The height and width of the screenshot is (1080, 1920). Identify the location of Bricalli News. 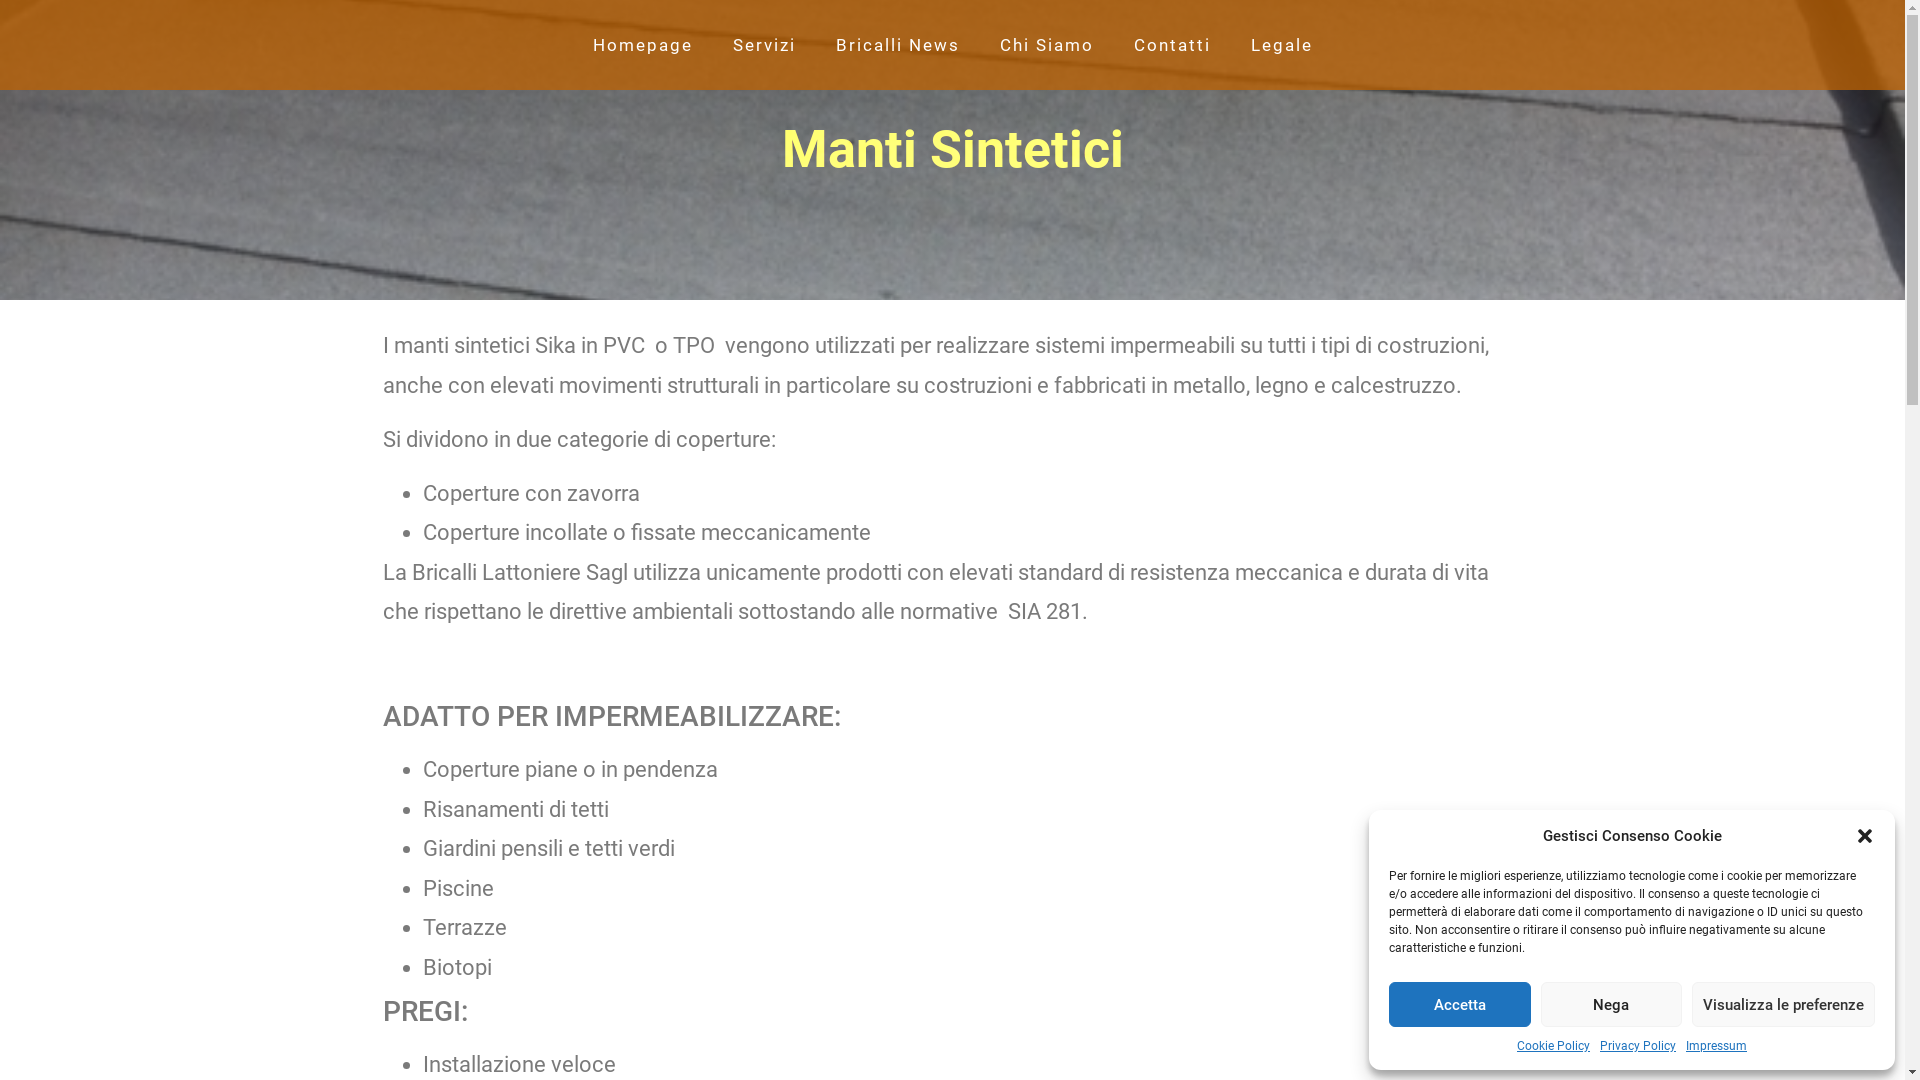
(898, 45).